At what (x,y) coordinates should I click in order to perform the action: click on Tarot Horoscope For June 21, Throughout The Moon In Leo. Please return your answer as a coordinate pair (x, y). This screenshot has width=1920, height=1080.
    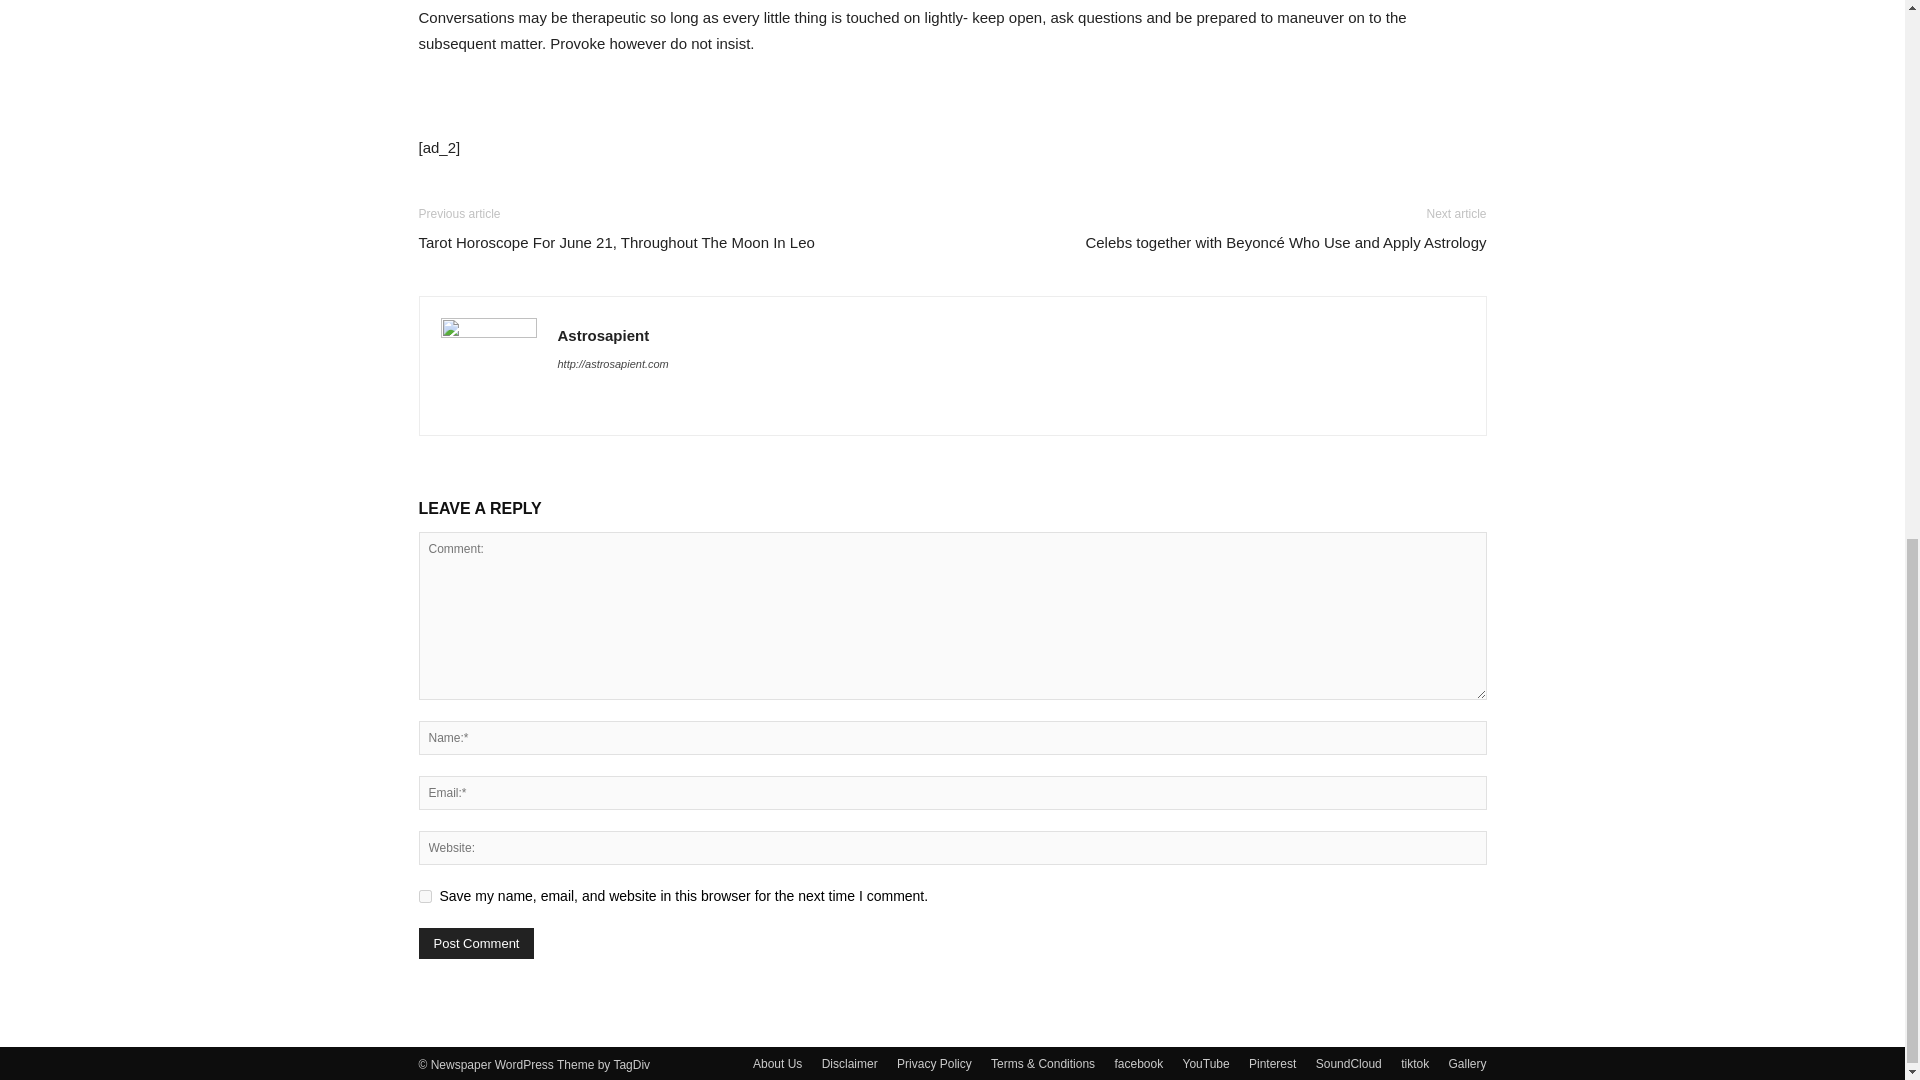
    Looking at the image, I should click on (616, 242).